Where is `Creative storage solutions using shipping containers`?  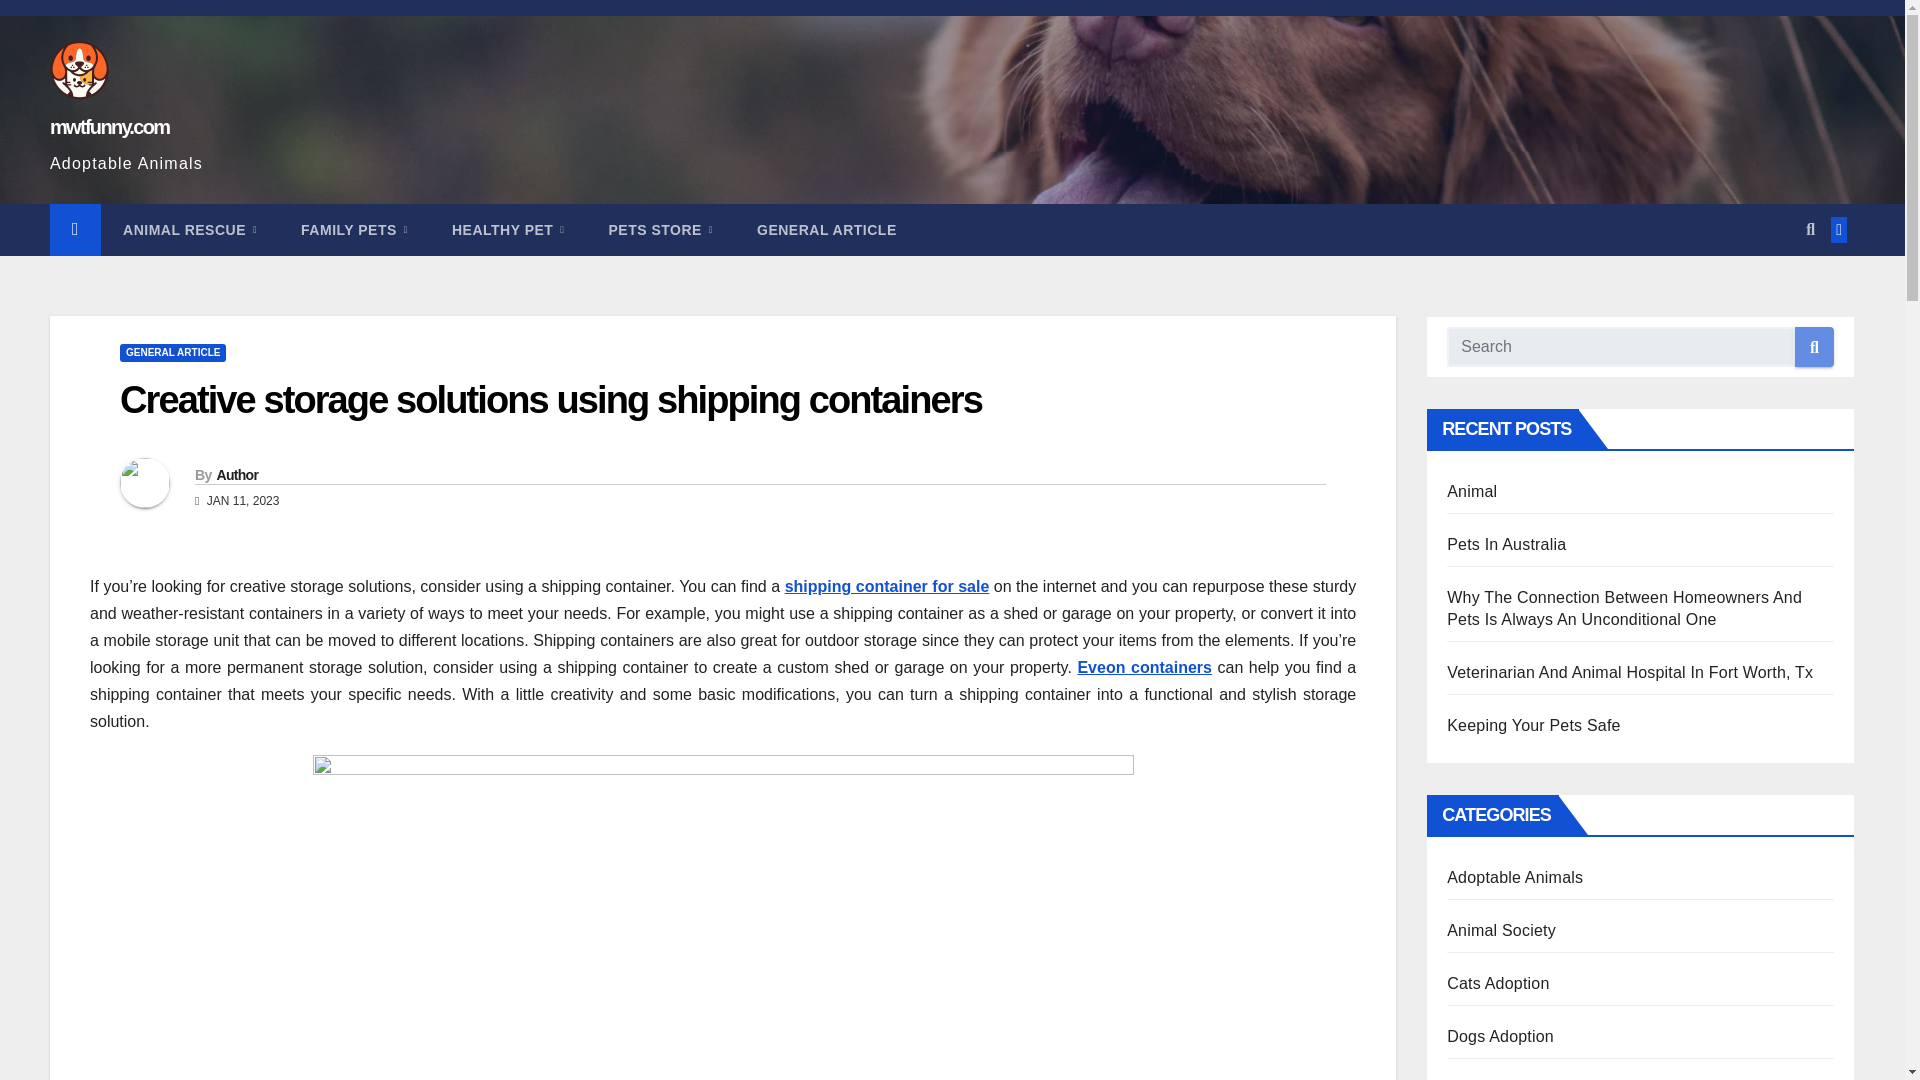 Creative storage solutions using shipping containers is located at coordinates (550, 400).